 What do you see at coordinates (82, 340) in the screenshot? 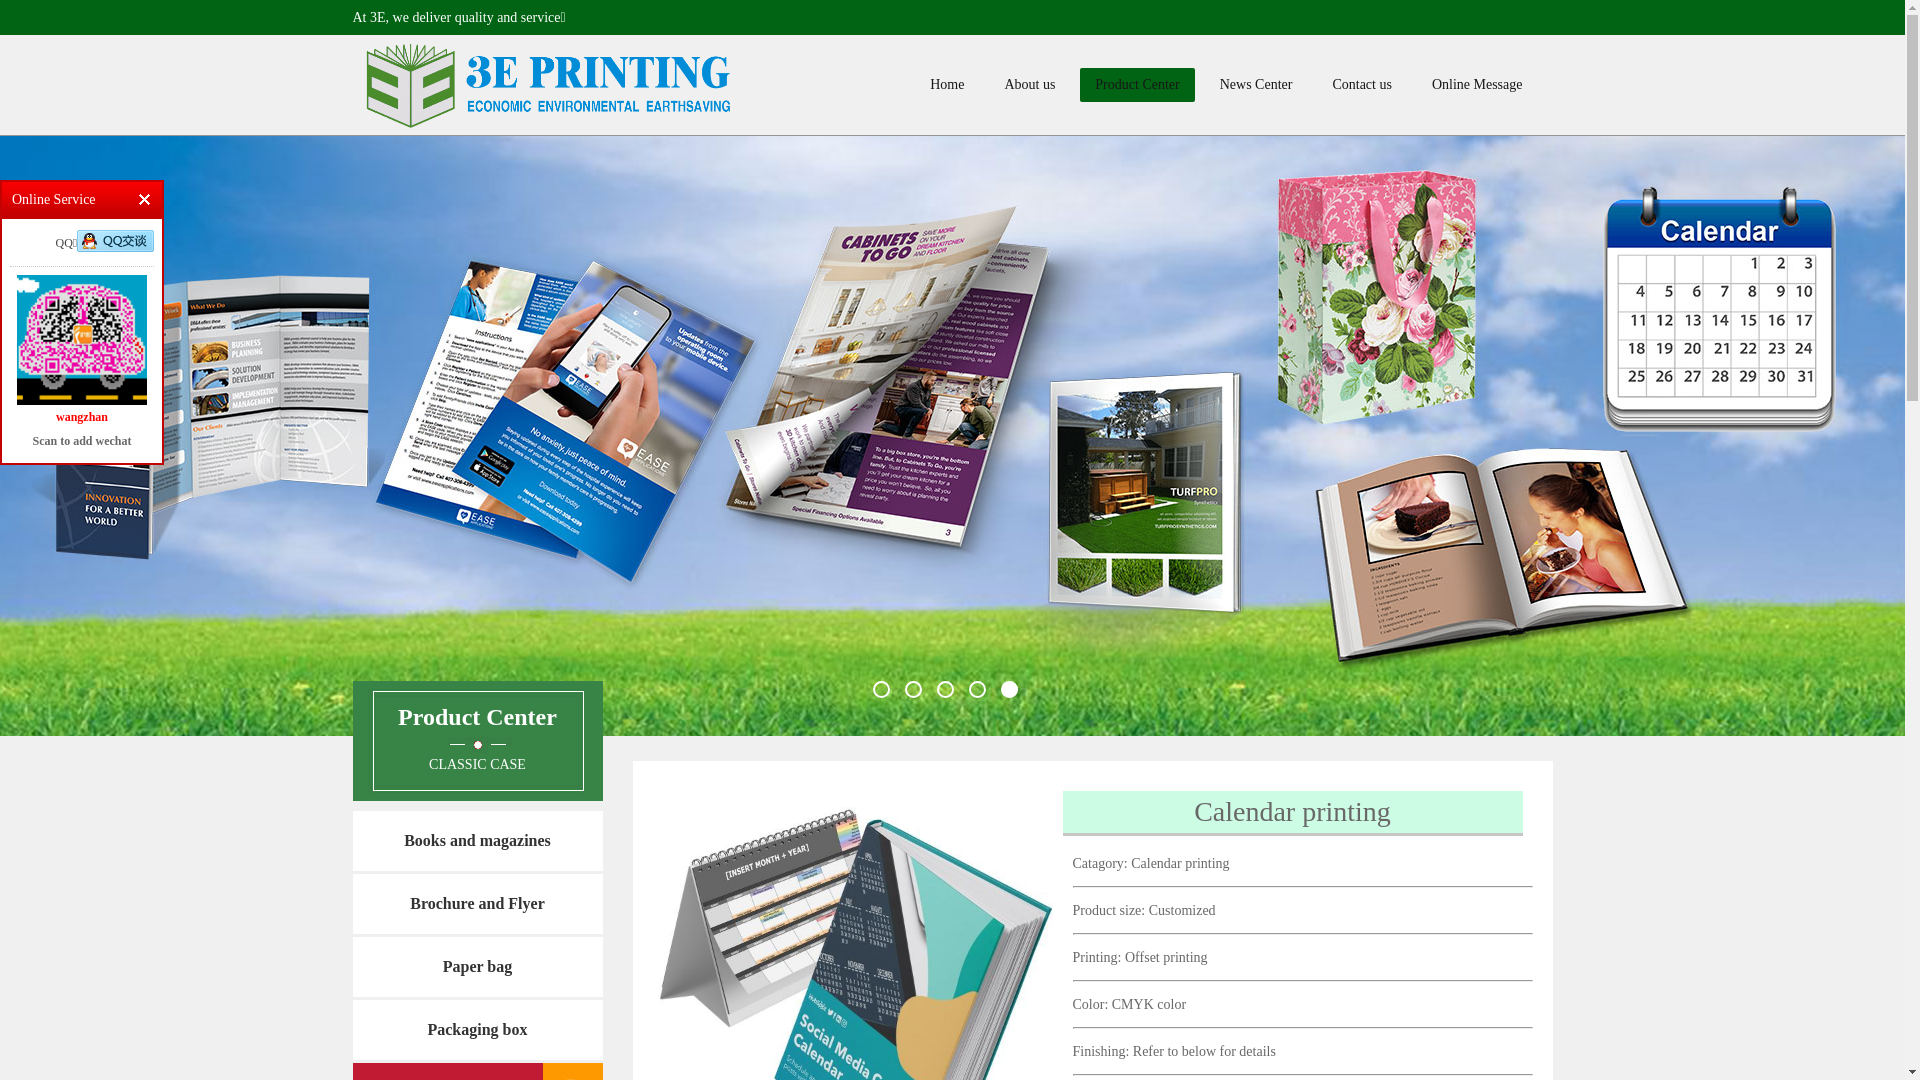
I see `Scan to add wechat` at bounding box center [82, 340].